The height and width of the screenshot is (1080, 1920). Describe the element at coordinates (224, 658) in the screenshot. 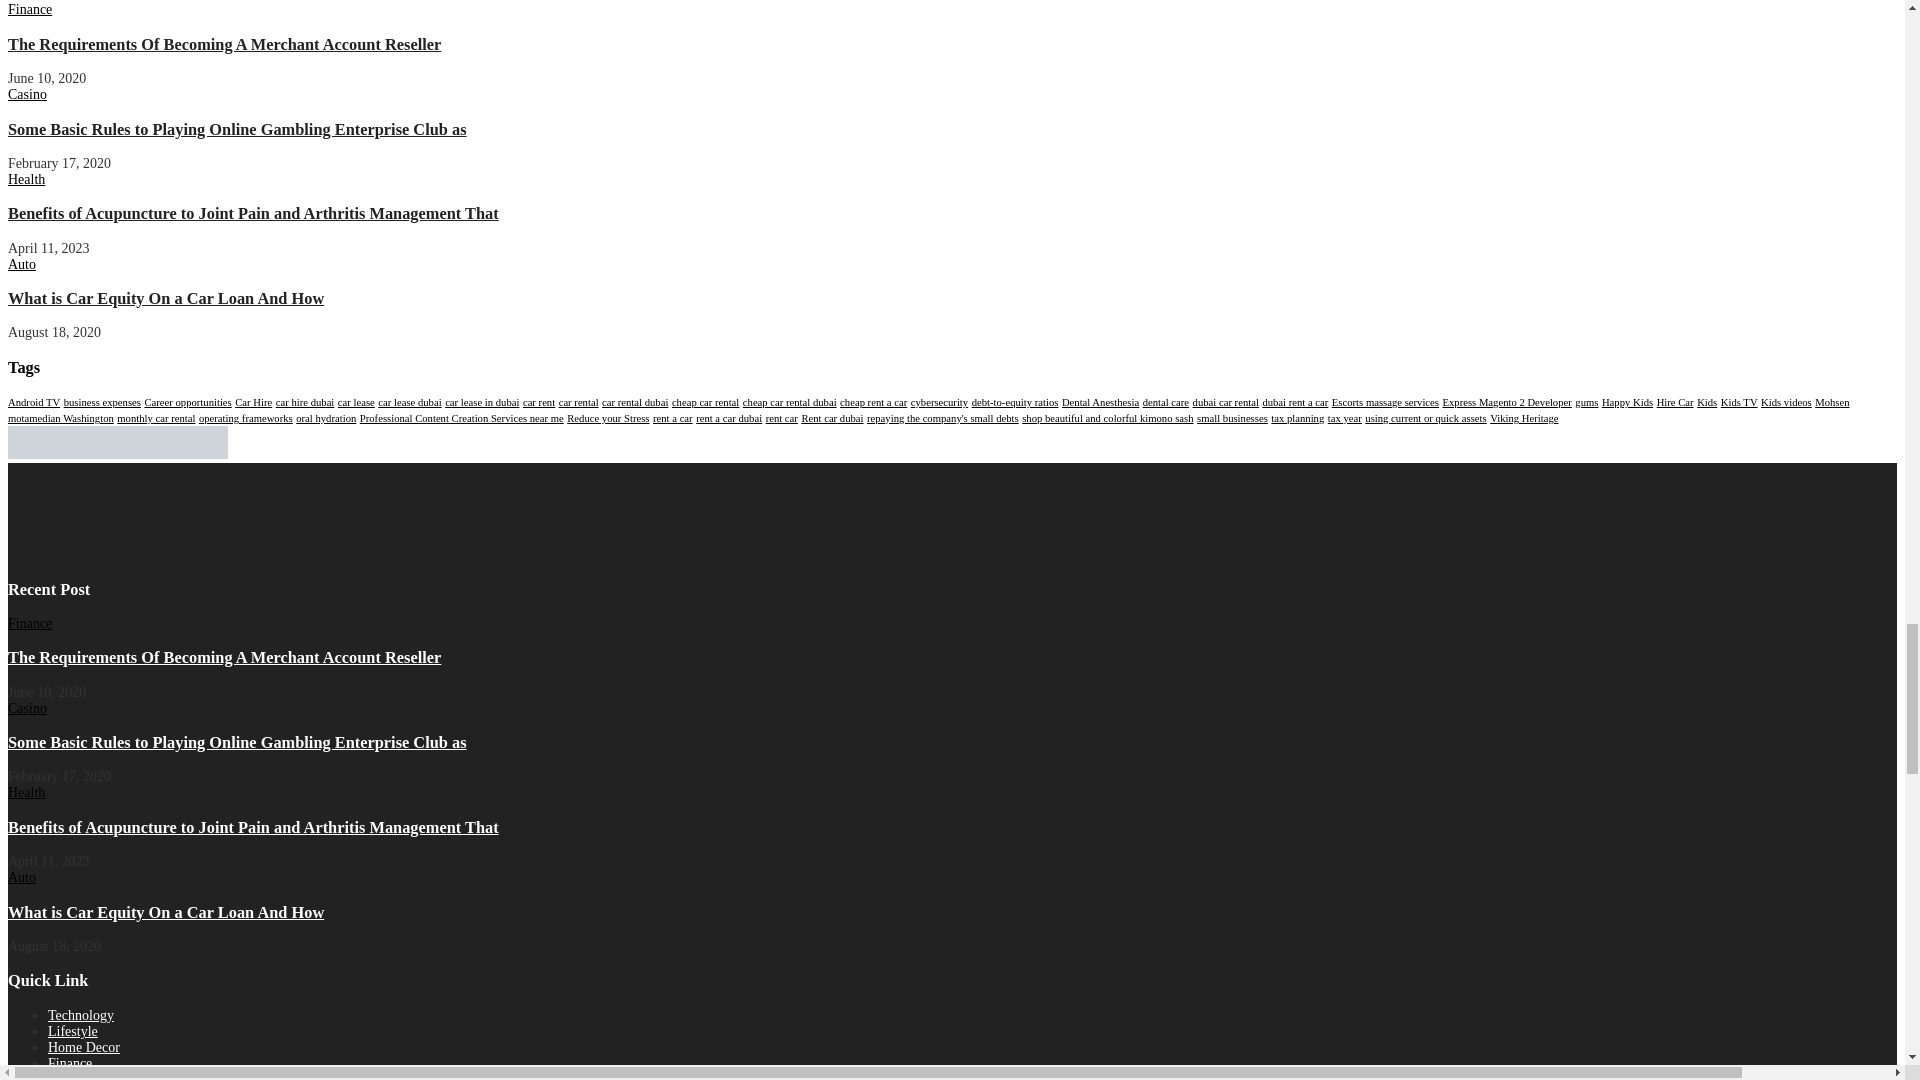

I see `The Requirements Of Becoming A Merchant Account Reseller` at that location.